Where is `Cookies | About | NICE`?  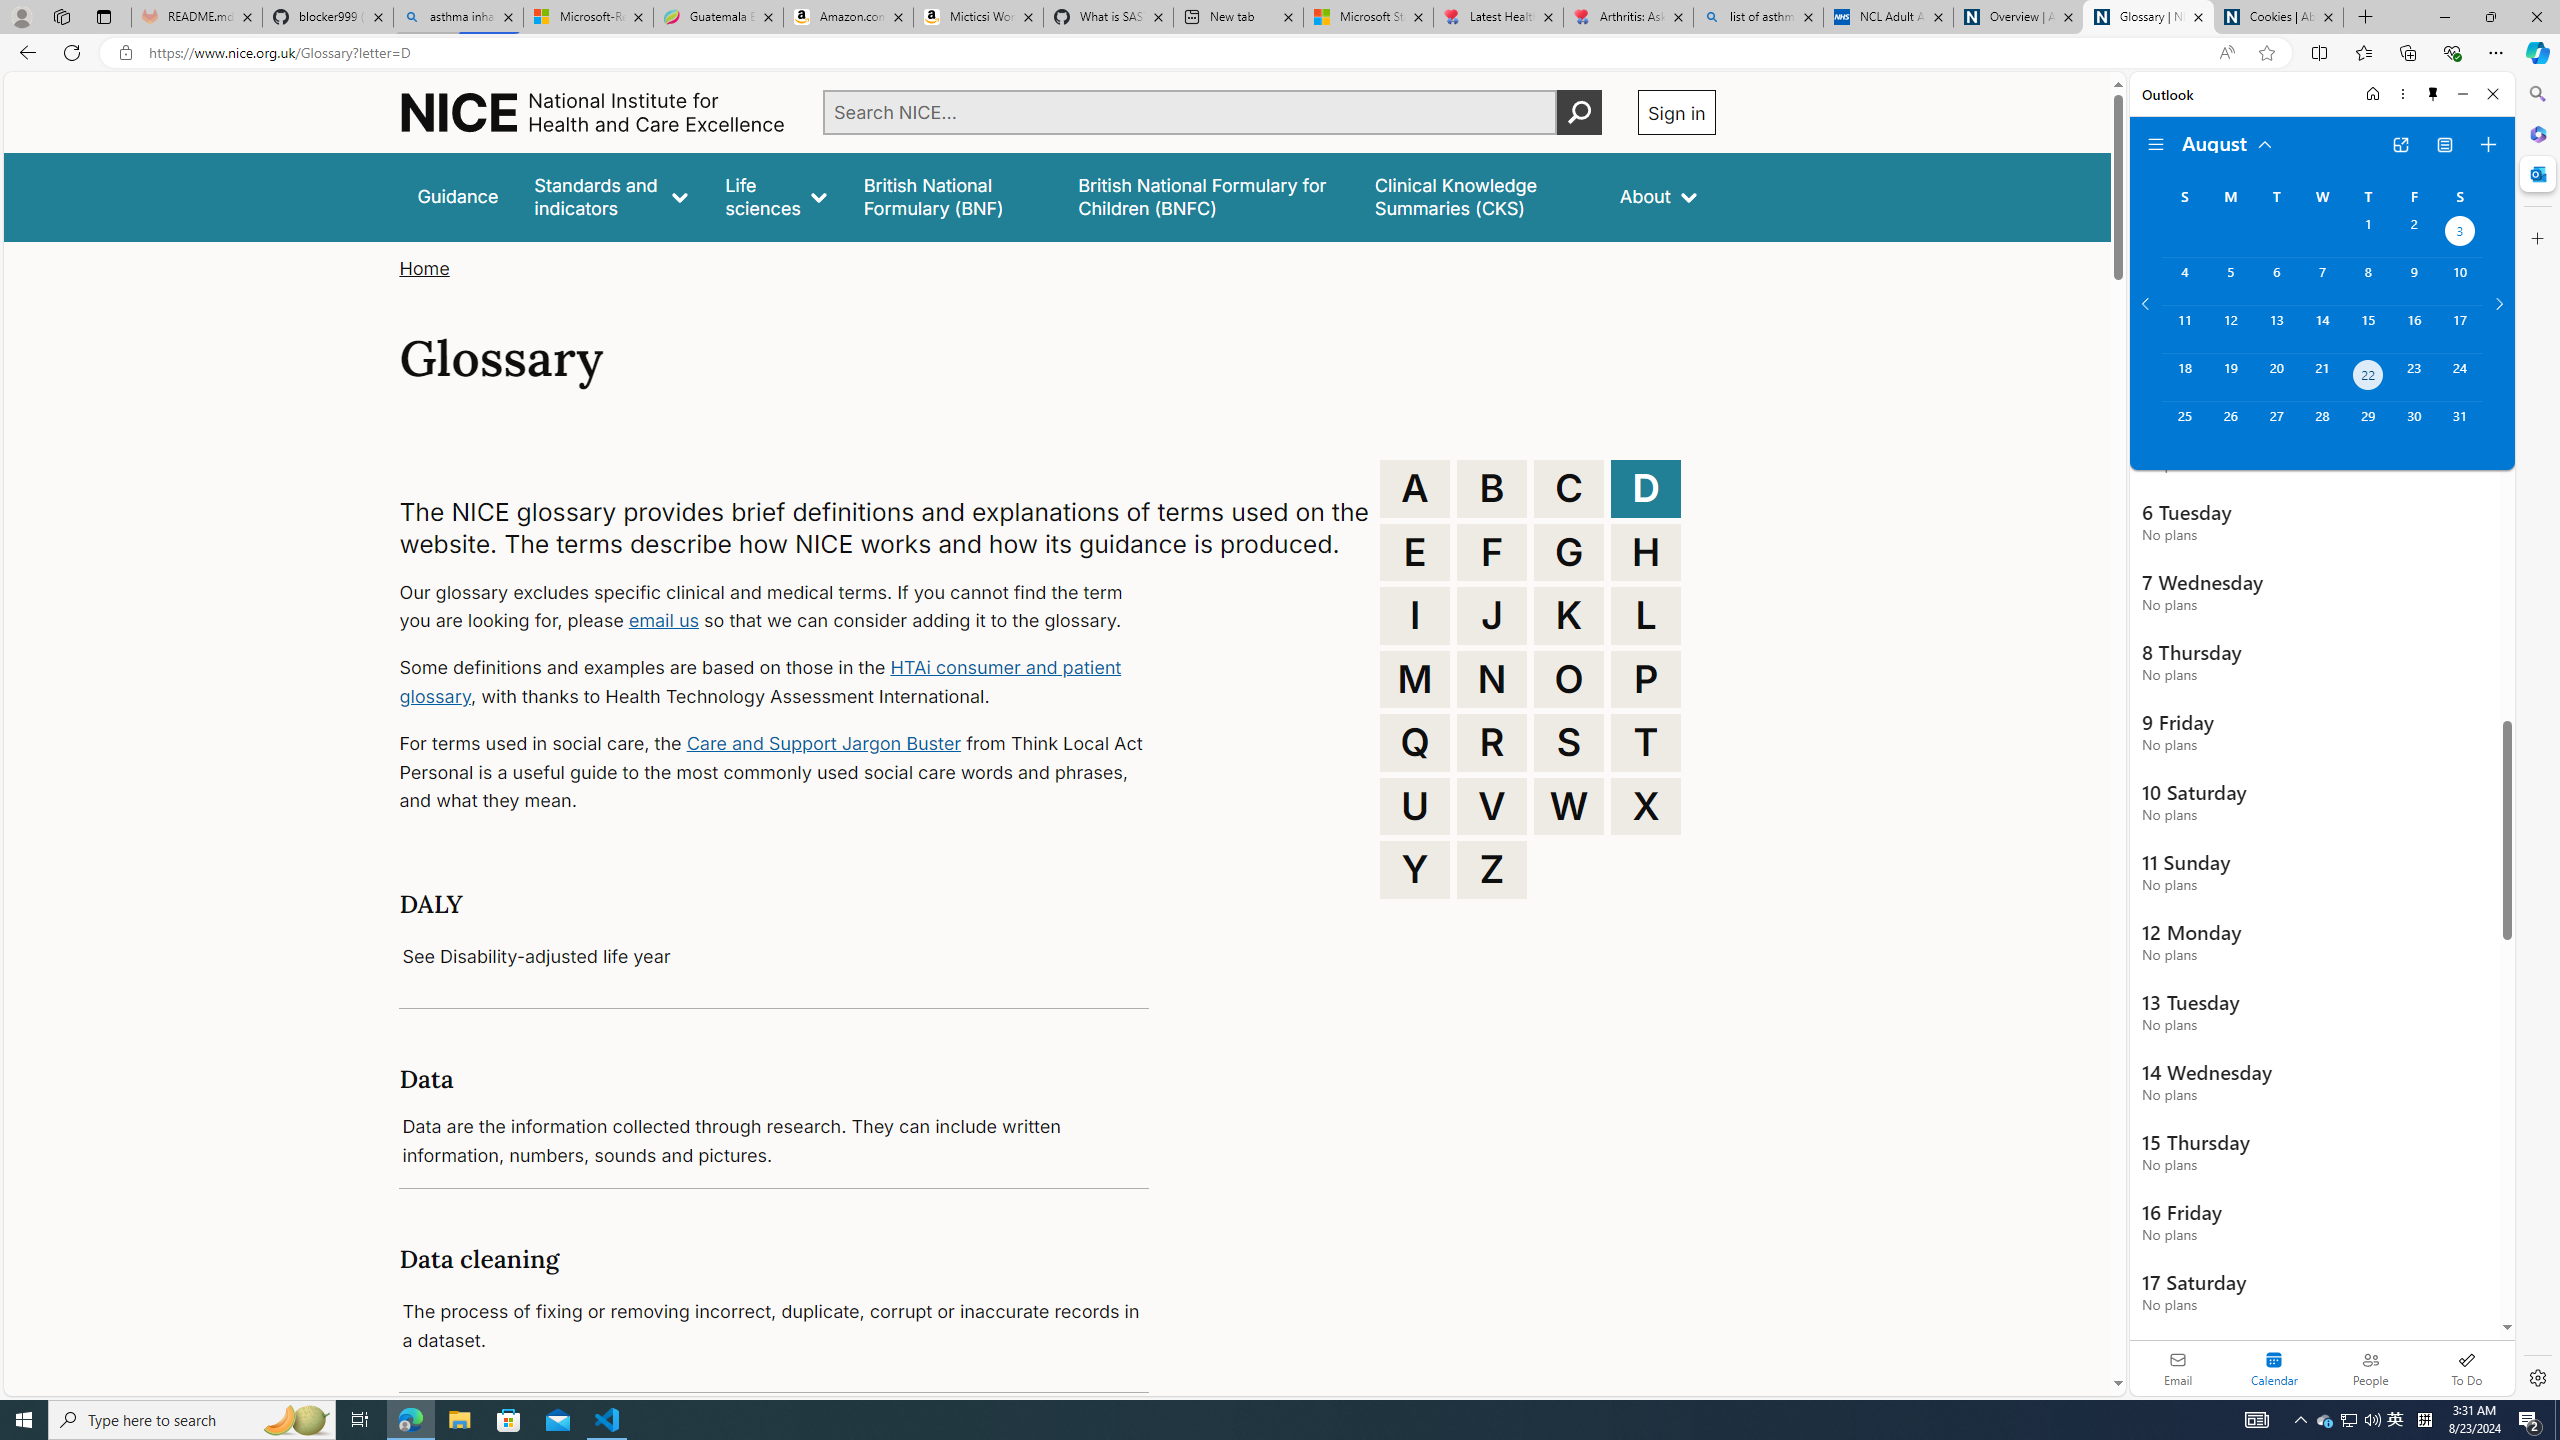
Cookies | About | NICE is located at coordinates (2278, 17).